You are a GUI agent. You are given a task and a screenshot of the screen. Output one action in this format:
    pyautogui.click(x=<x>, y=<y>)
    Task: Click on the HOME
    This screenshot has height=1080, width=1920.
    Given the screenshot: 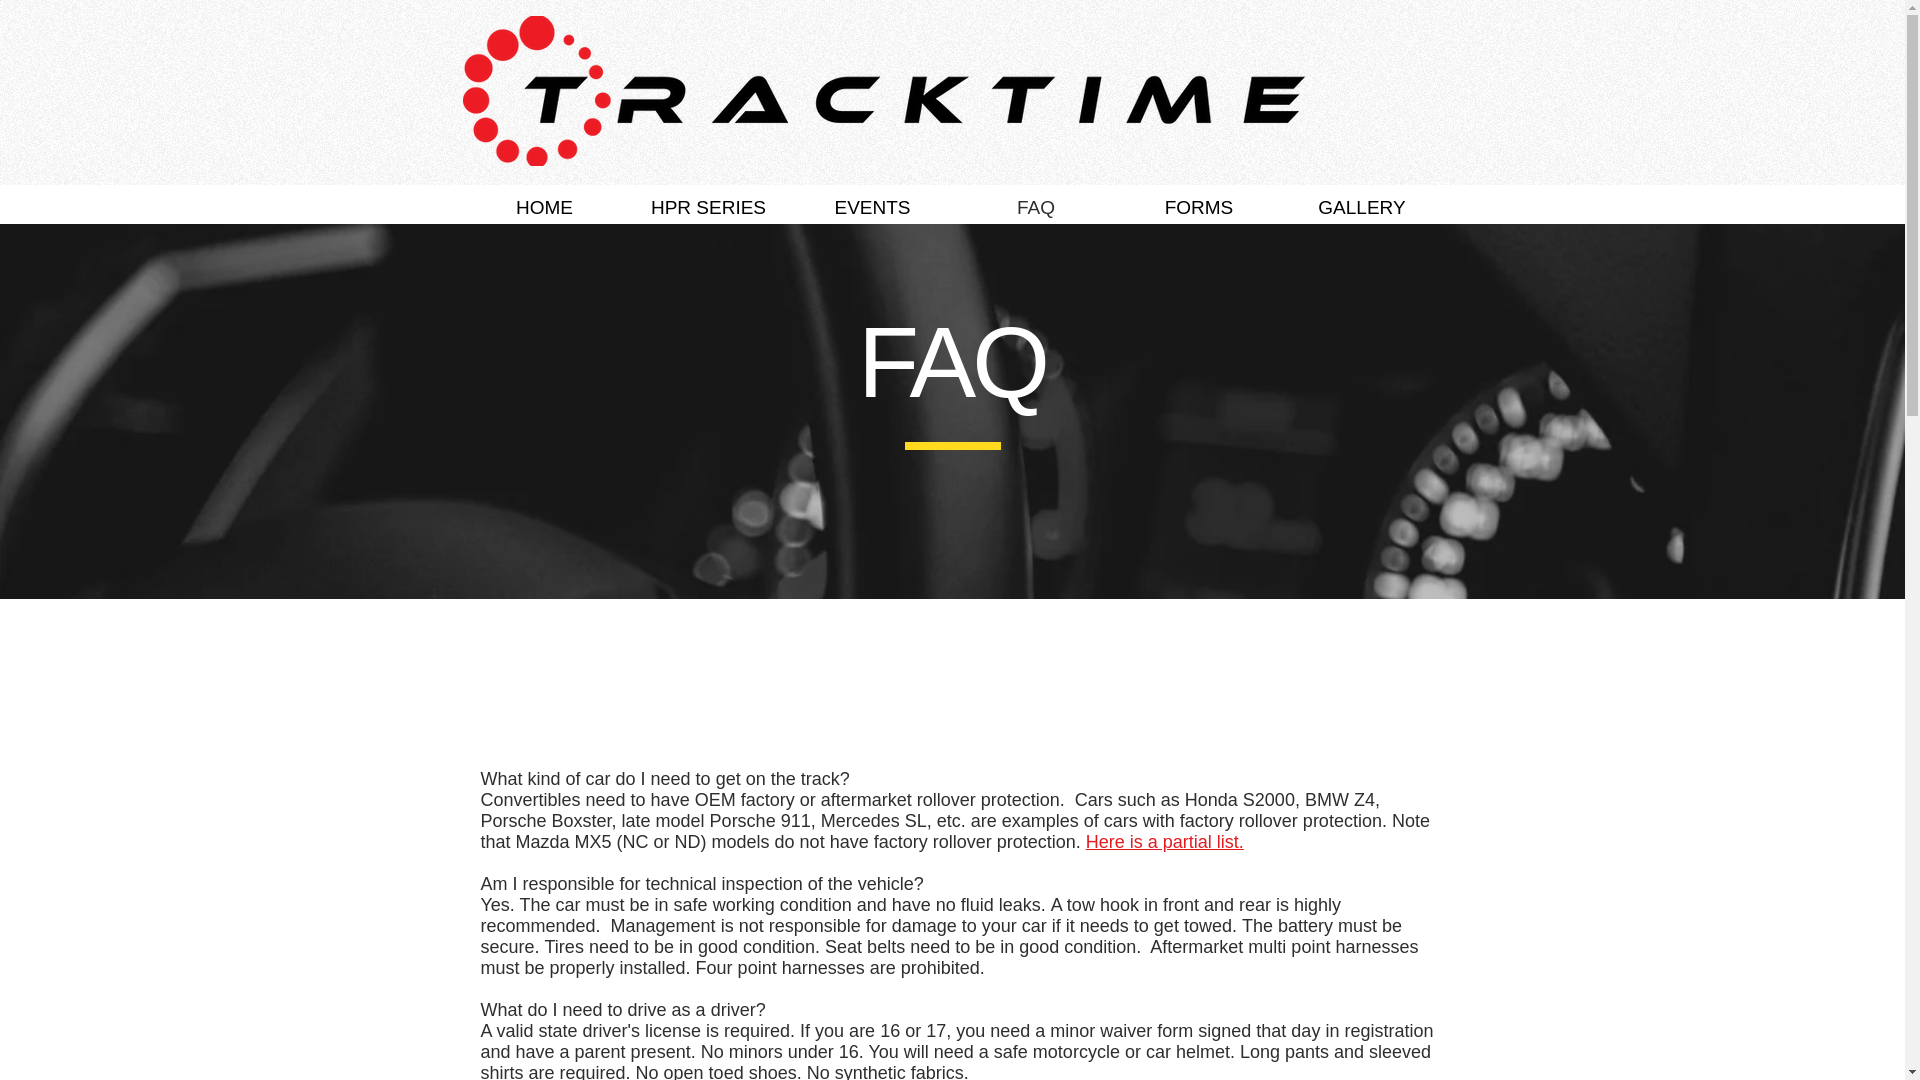 What is the action you would take?
    pyautogui.click(x=544, y=204)
    